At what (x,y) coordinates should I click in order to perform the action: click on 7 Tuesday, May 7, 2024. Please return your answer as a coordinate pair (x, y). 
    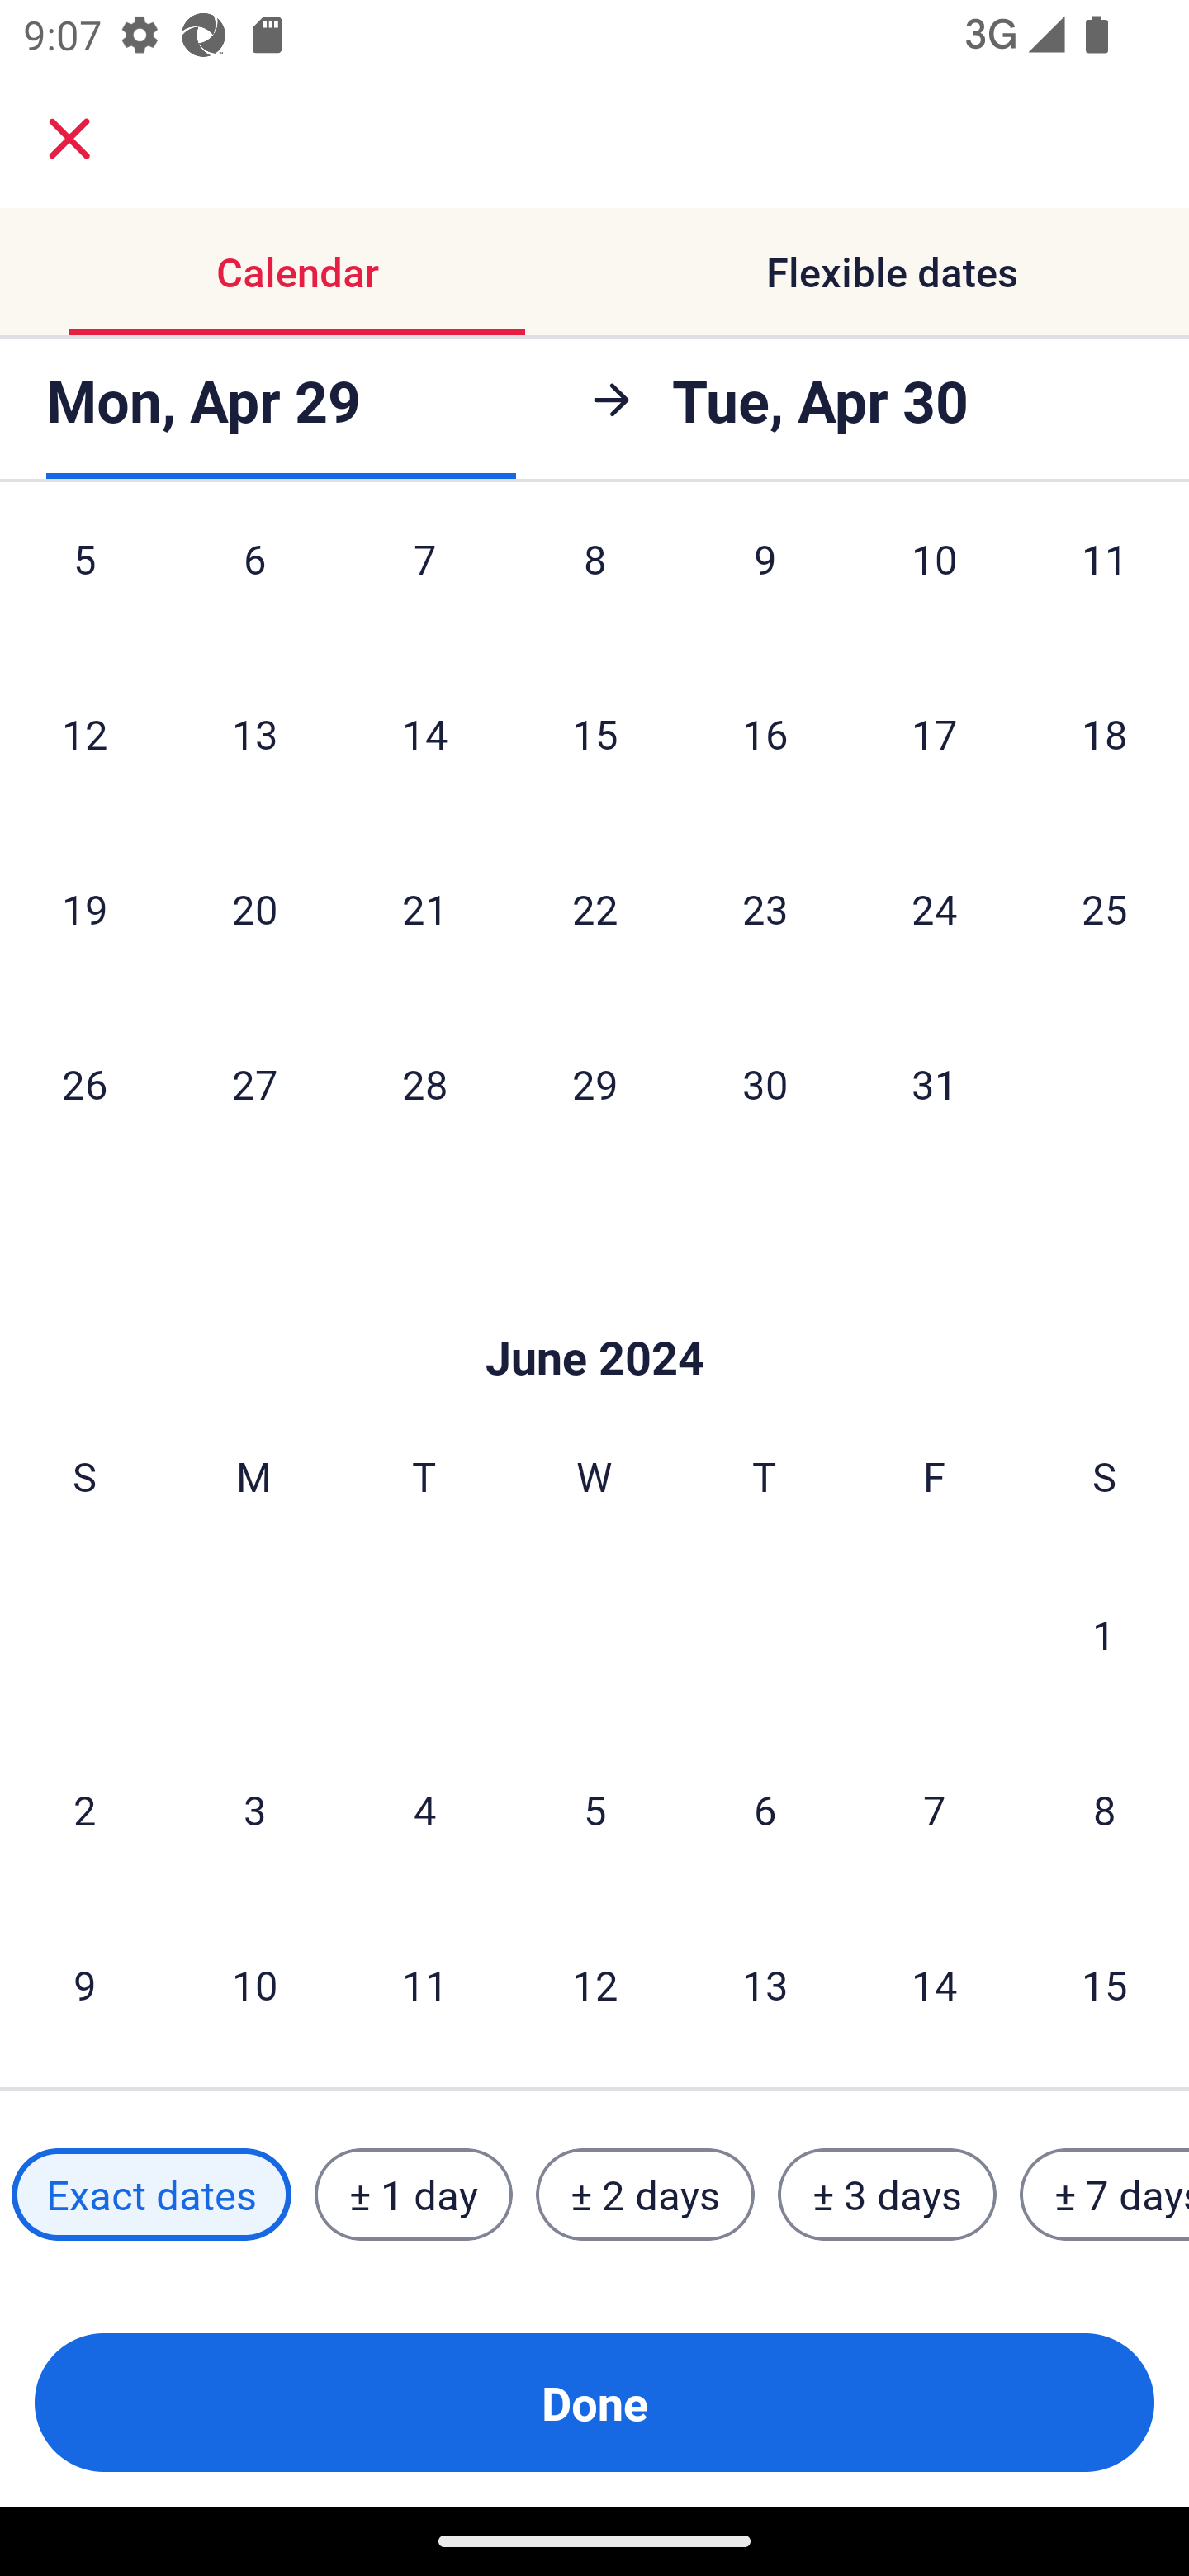
    Looking at the image, I should click on (424, 586).